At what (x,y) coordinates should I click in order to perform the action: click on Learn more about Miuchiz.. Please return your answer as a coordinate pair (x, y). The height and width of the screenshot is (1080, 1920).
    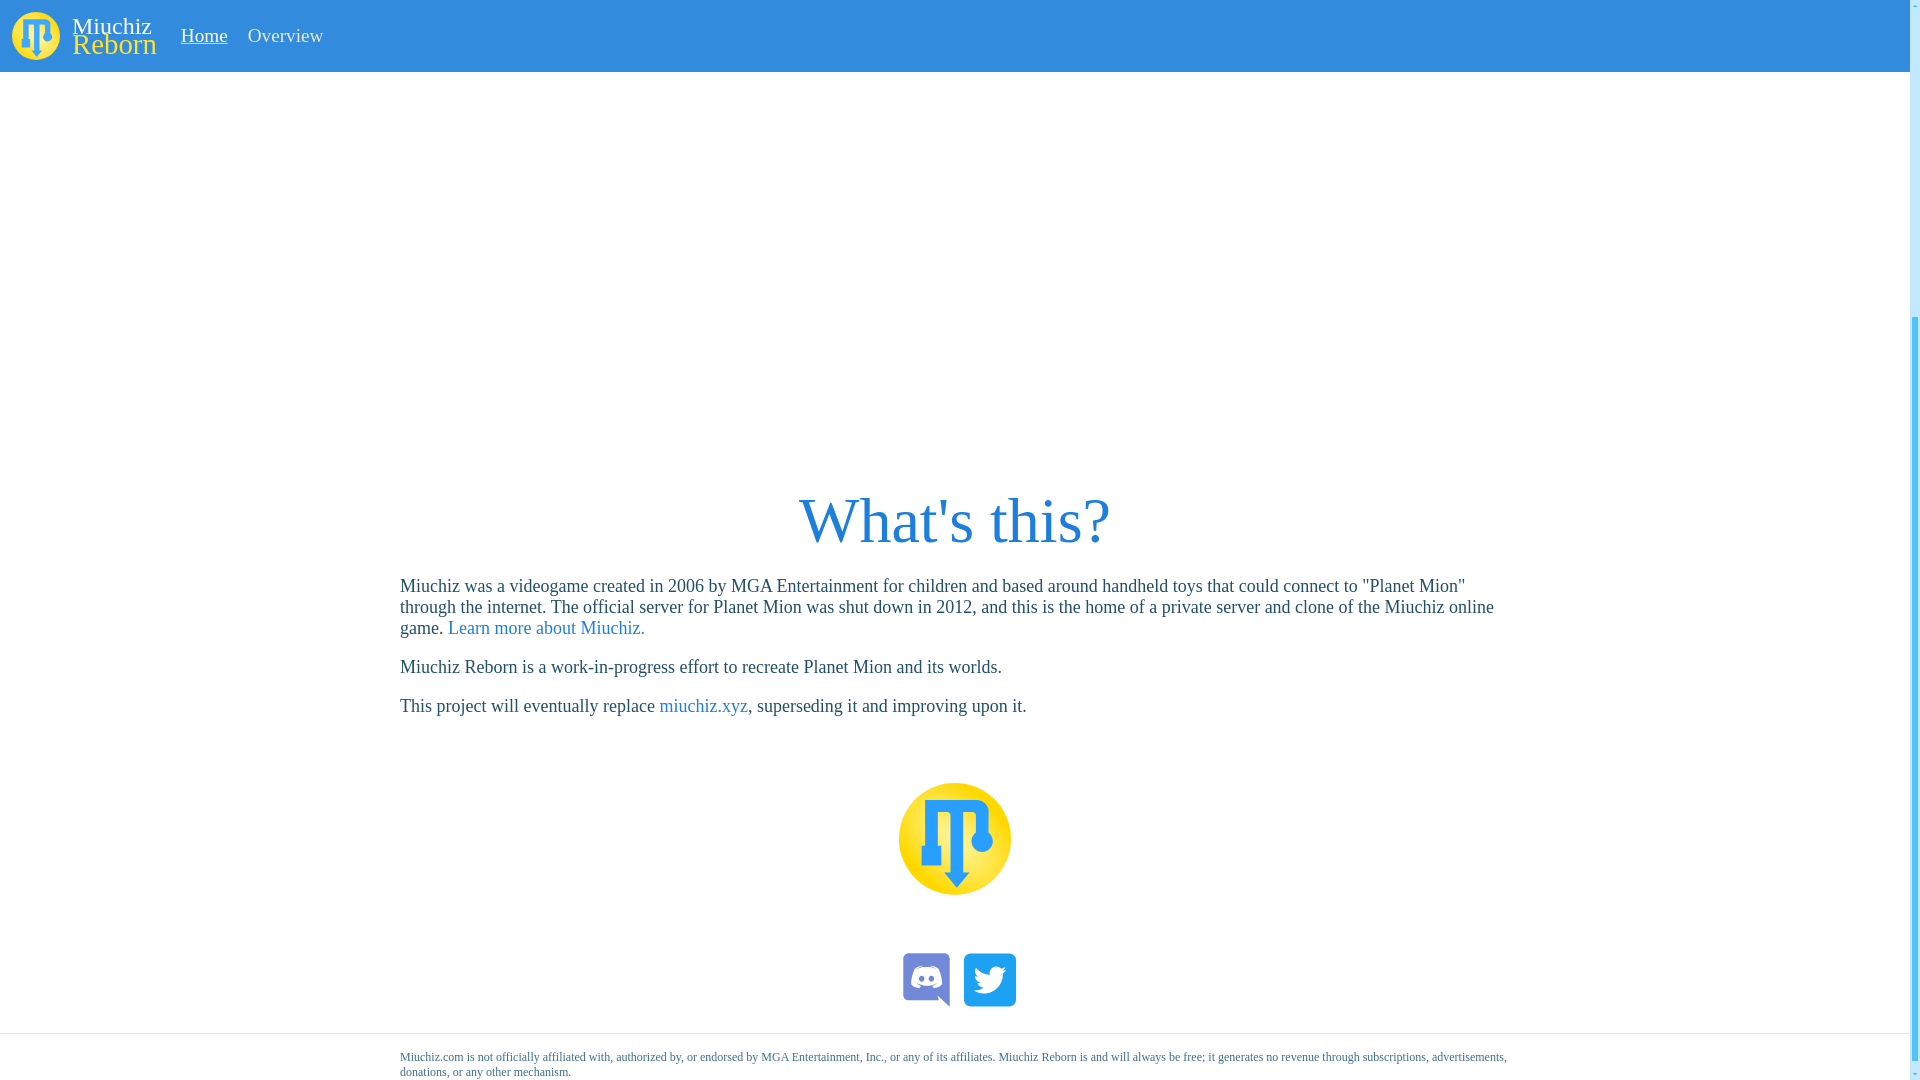
    Looking at the image, I should click on (546, 628).